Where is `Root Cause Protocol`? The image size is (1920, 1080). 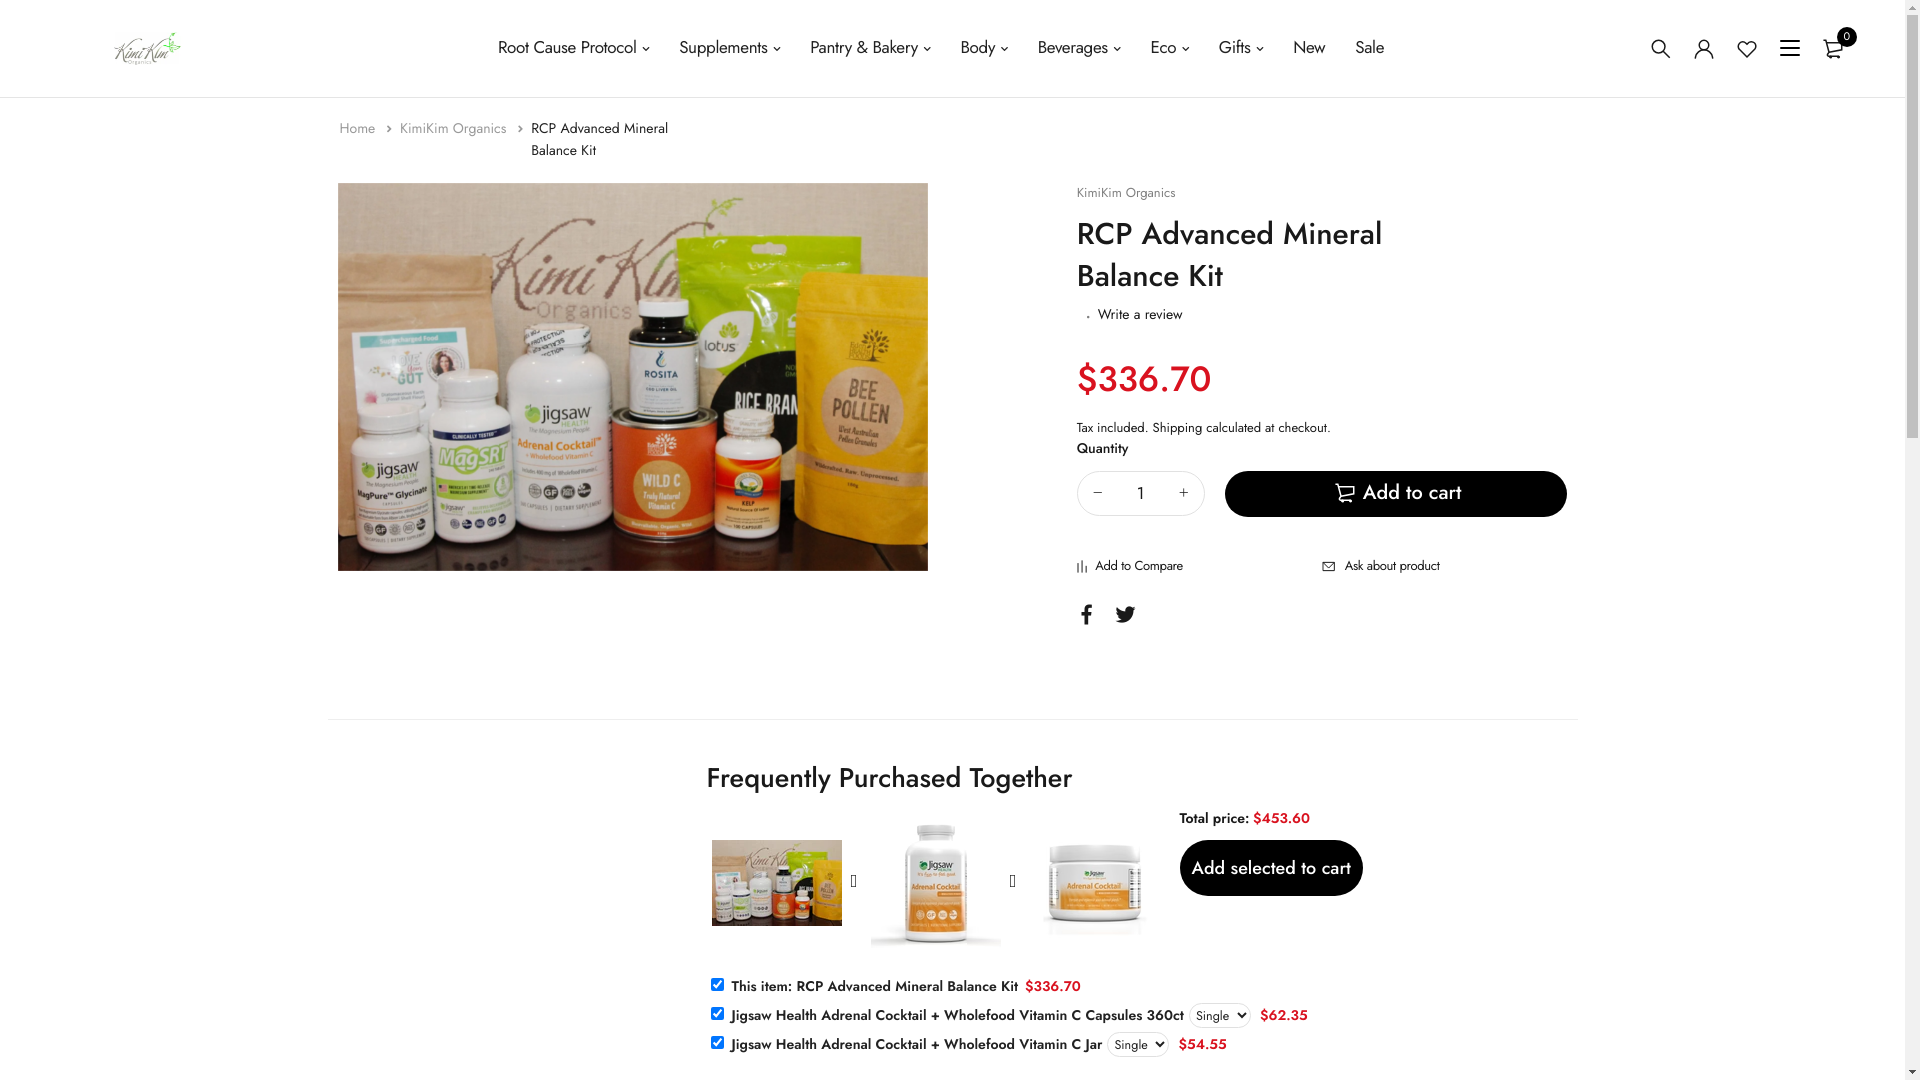
Root Cause Protocol is located at coordinates (574, 48).